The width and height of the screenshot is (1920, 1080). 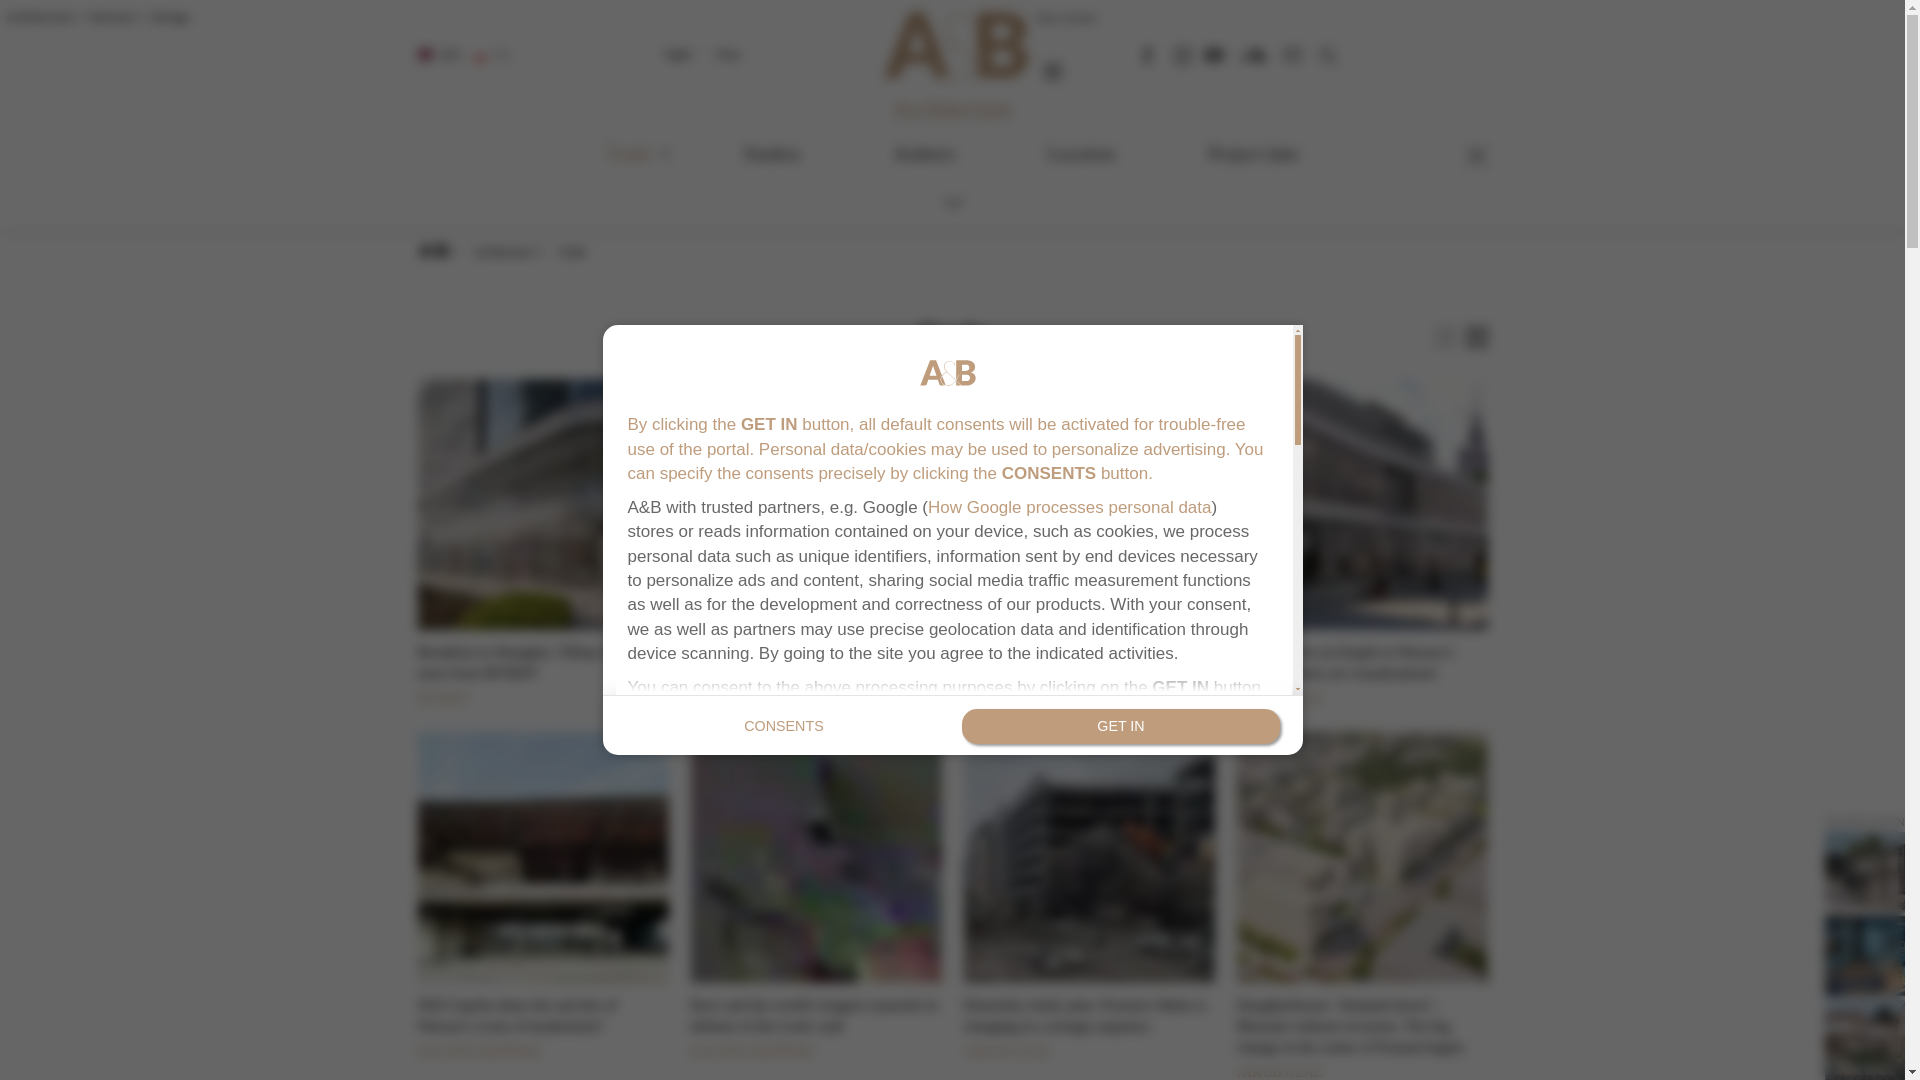 I want to click on Architecture, so click(x=952, y=109).